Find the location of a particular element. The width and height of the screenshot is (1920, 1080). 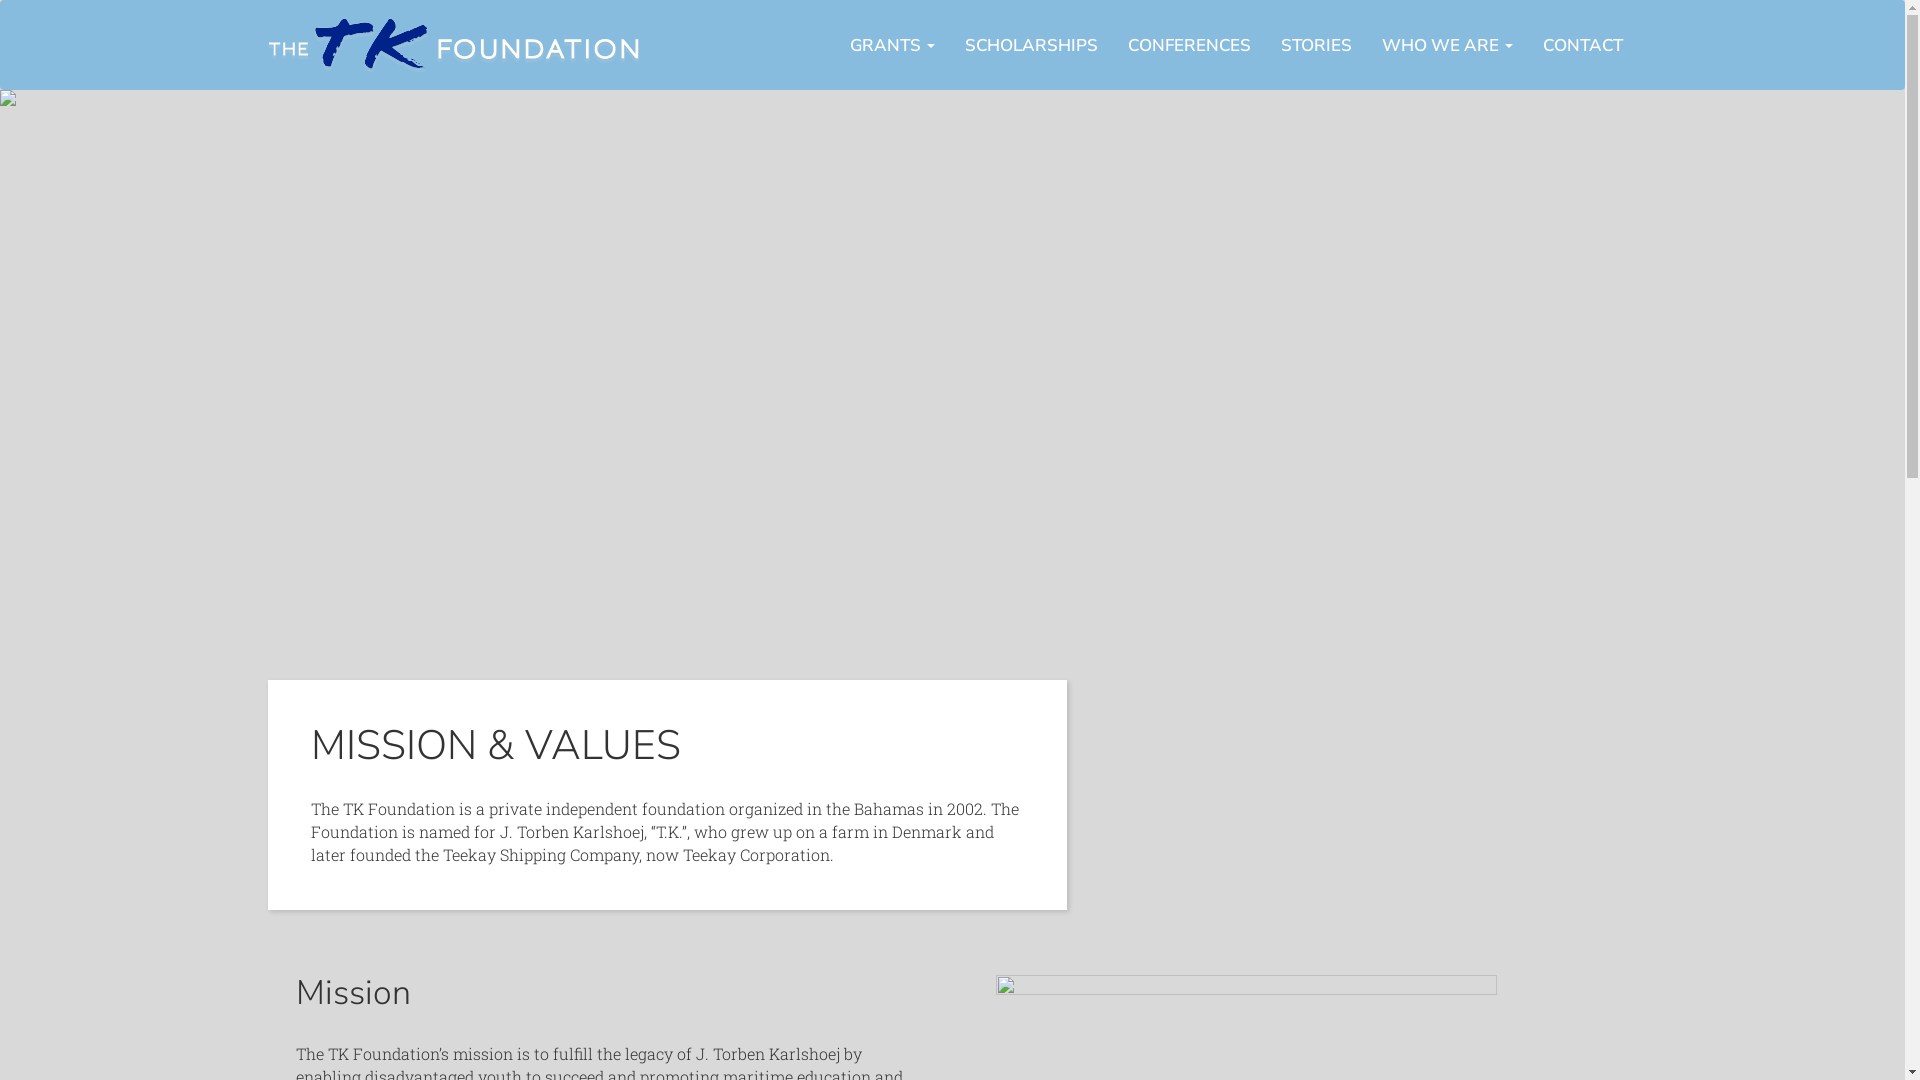

GRANTS is located at coordinates (892, 45).